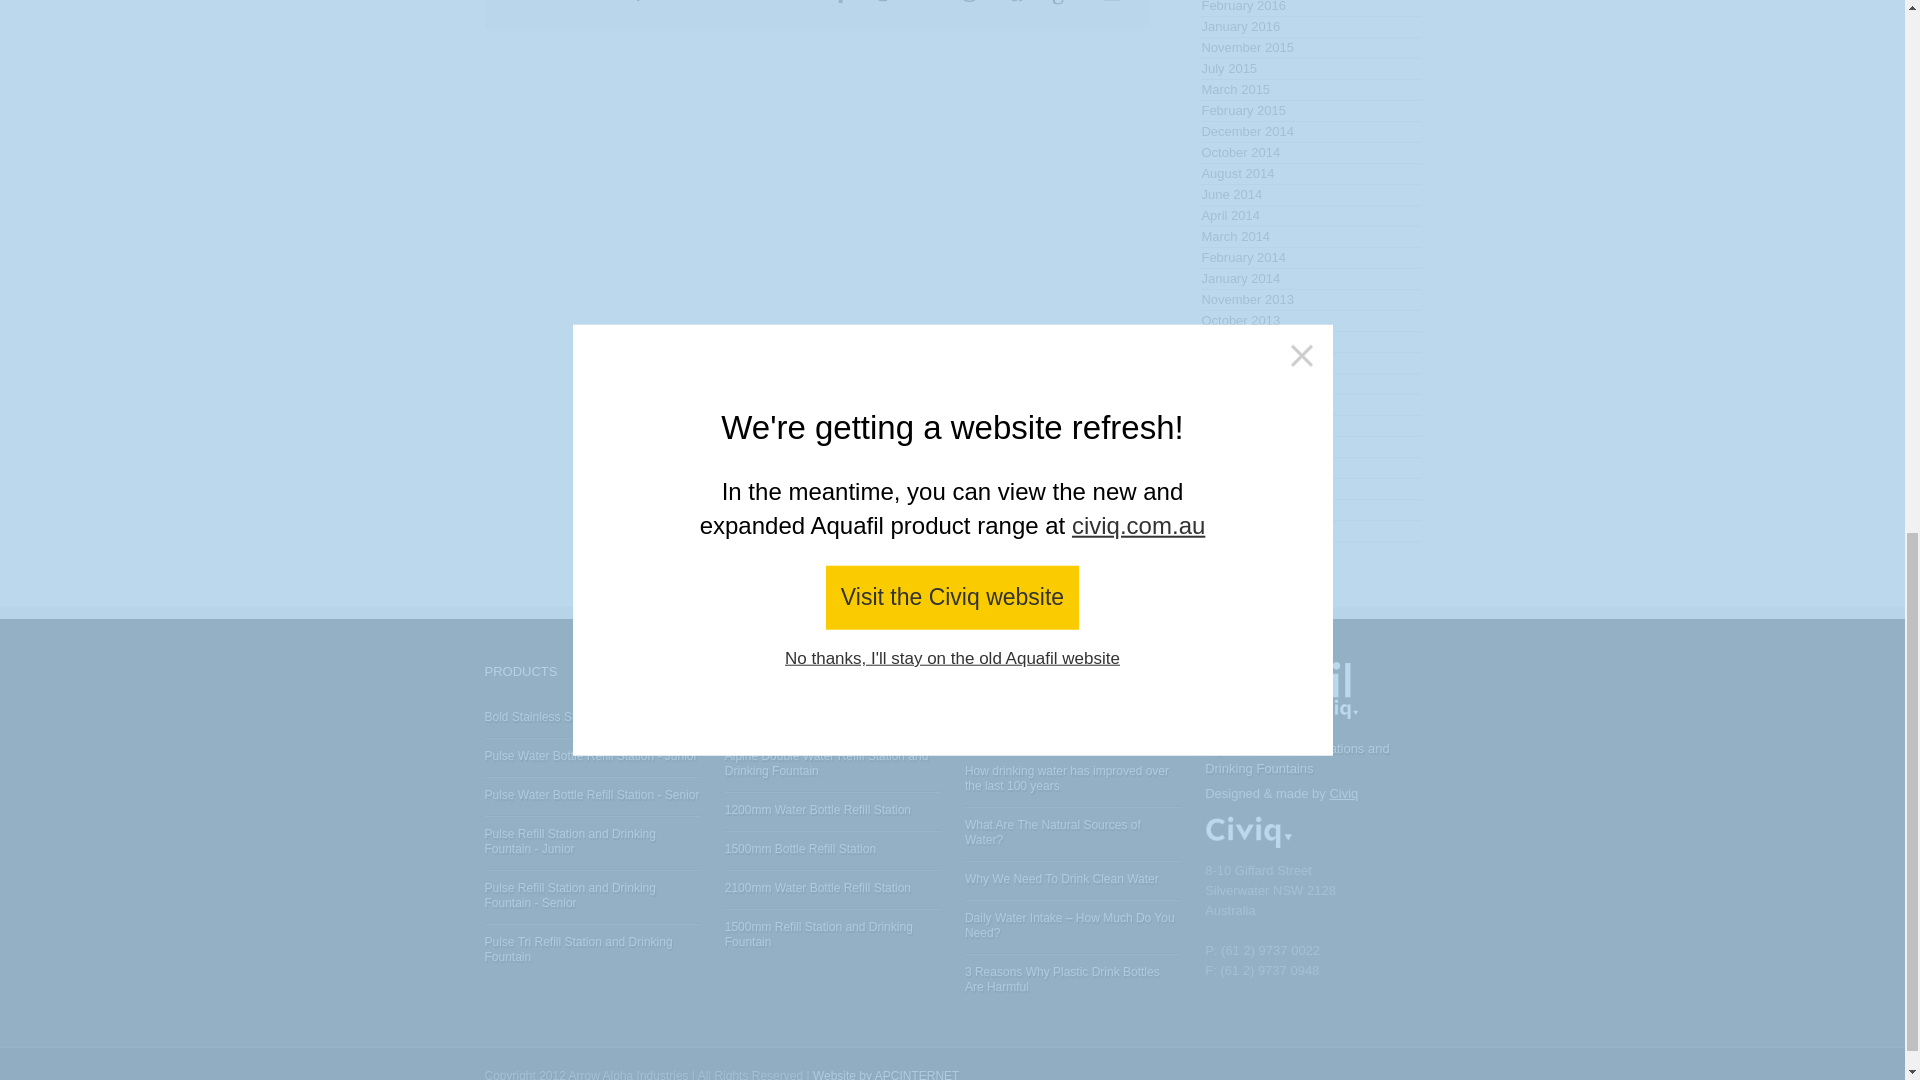  What do you see at coordinates (924, 2) in the screenshot?
I see `LinkedIn` at bounding box center [924, 2].